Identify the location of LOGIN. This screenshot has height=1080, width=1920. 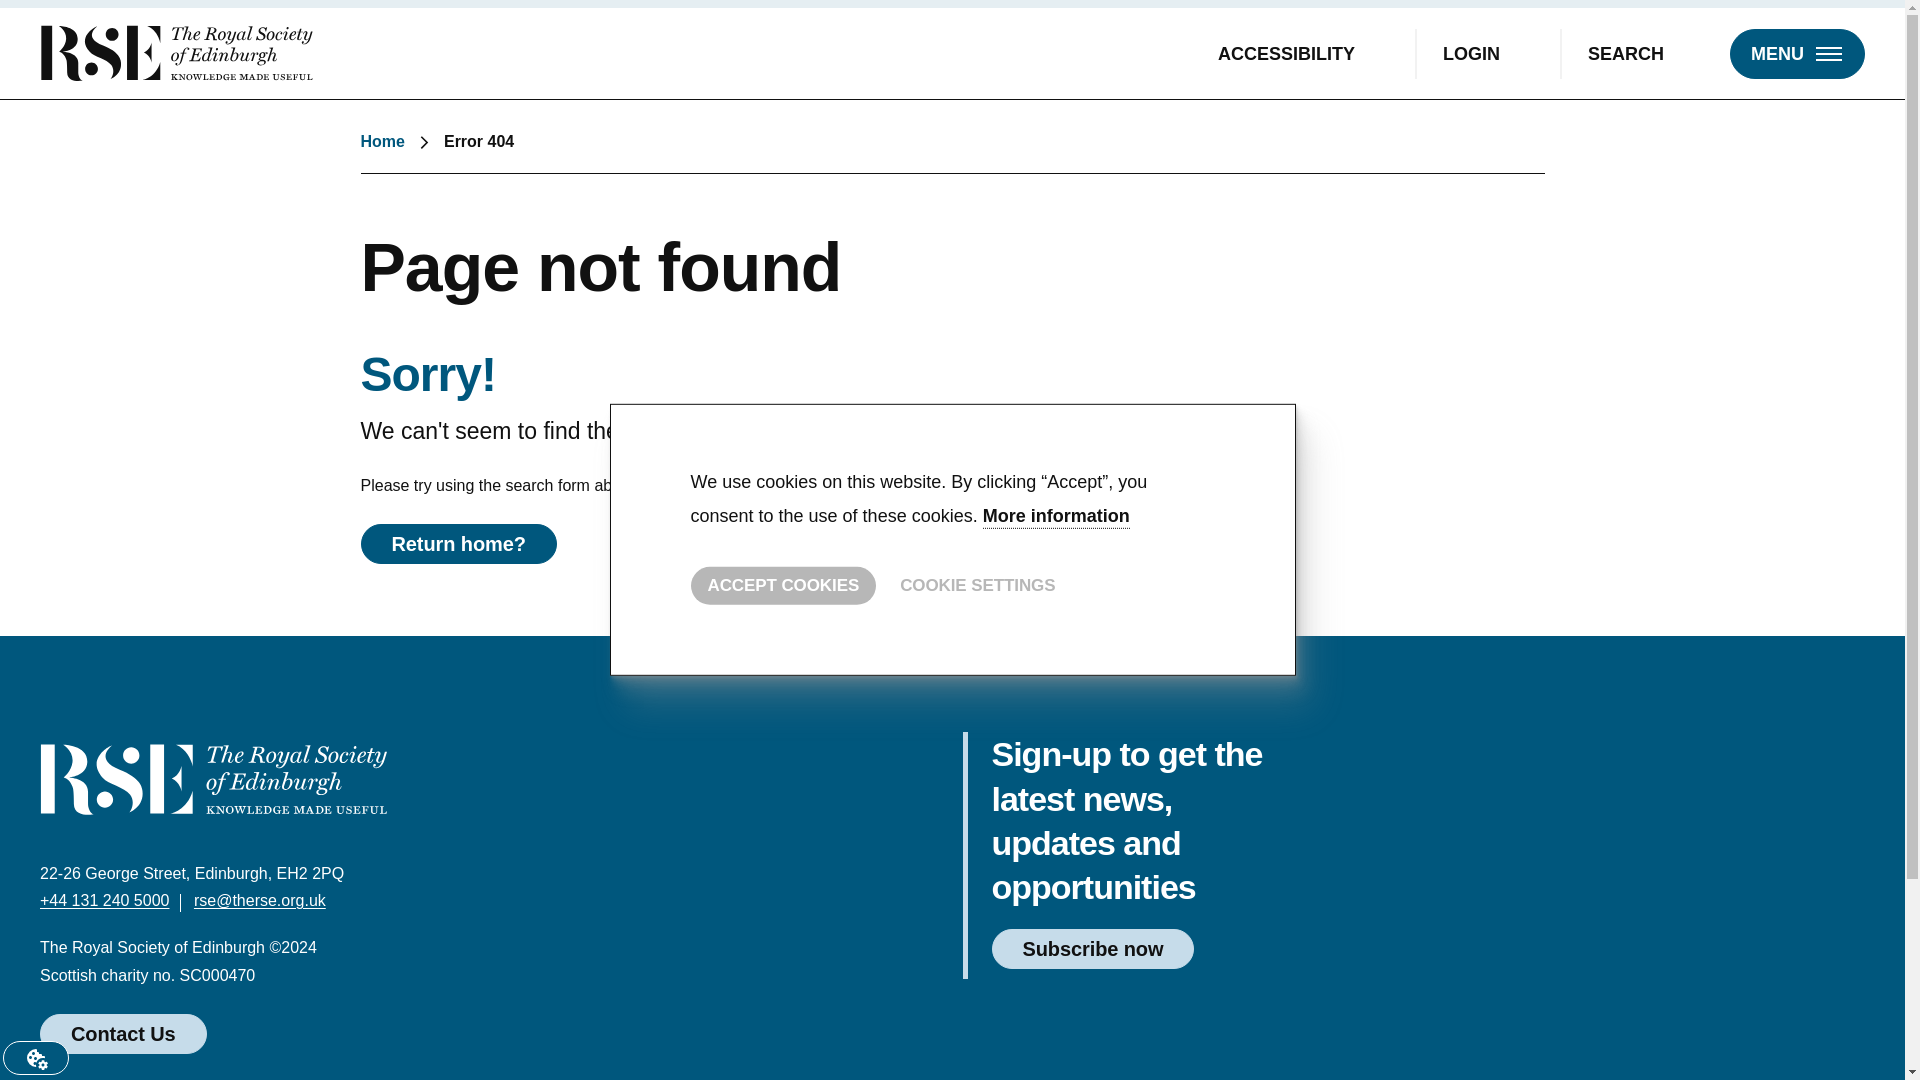
(1488, 52).